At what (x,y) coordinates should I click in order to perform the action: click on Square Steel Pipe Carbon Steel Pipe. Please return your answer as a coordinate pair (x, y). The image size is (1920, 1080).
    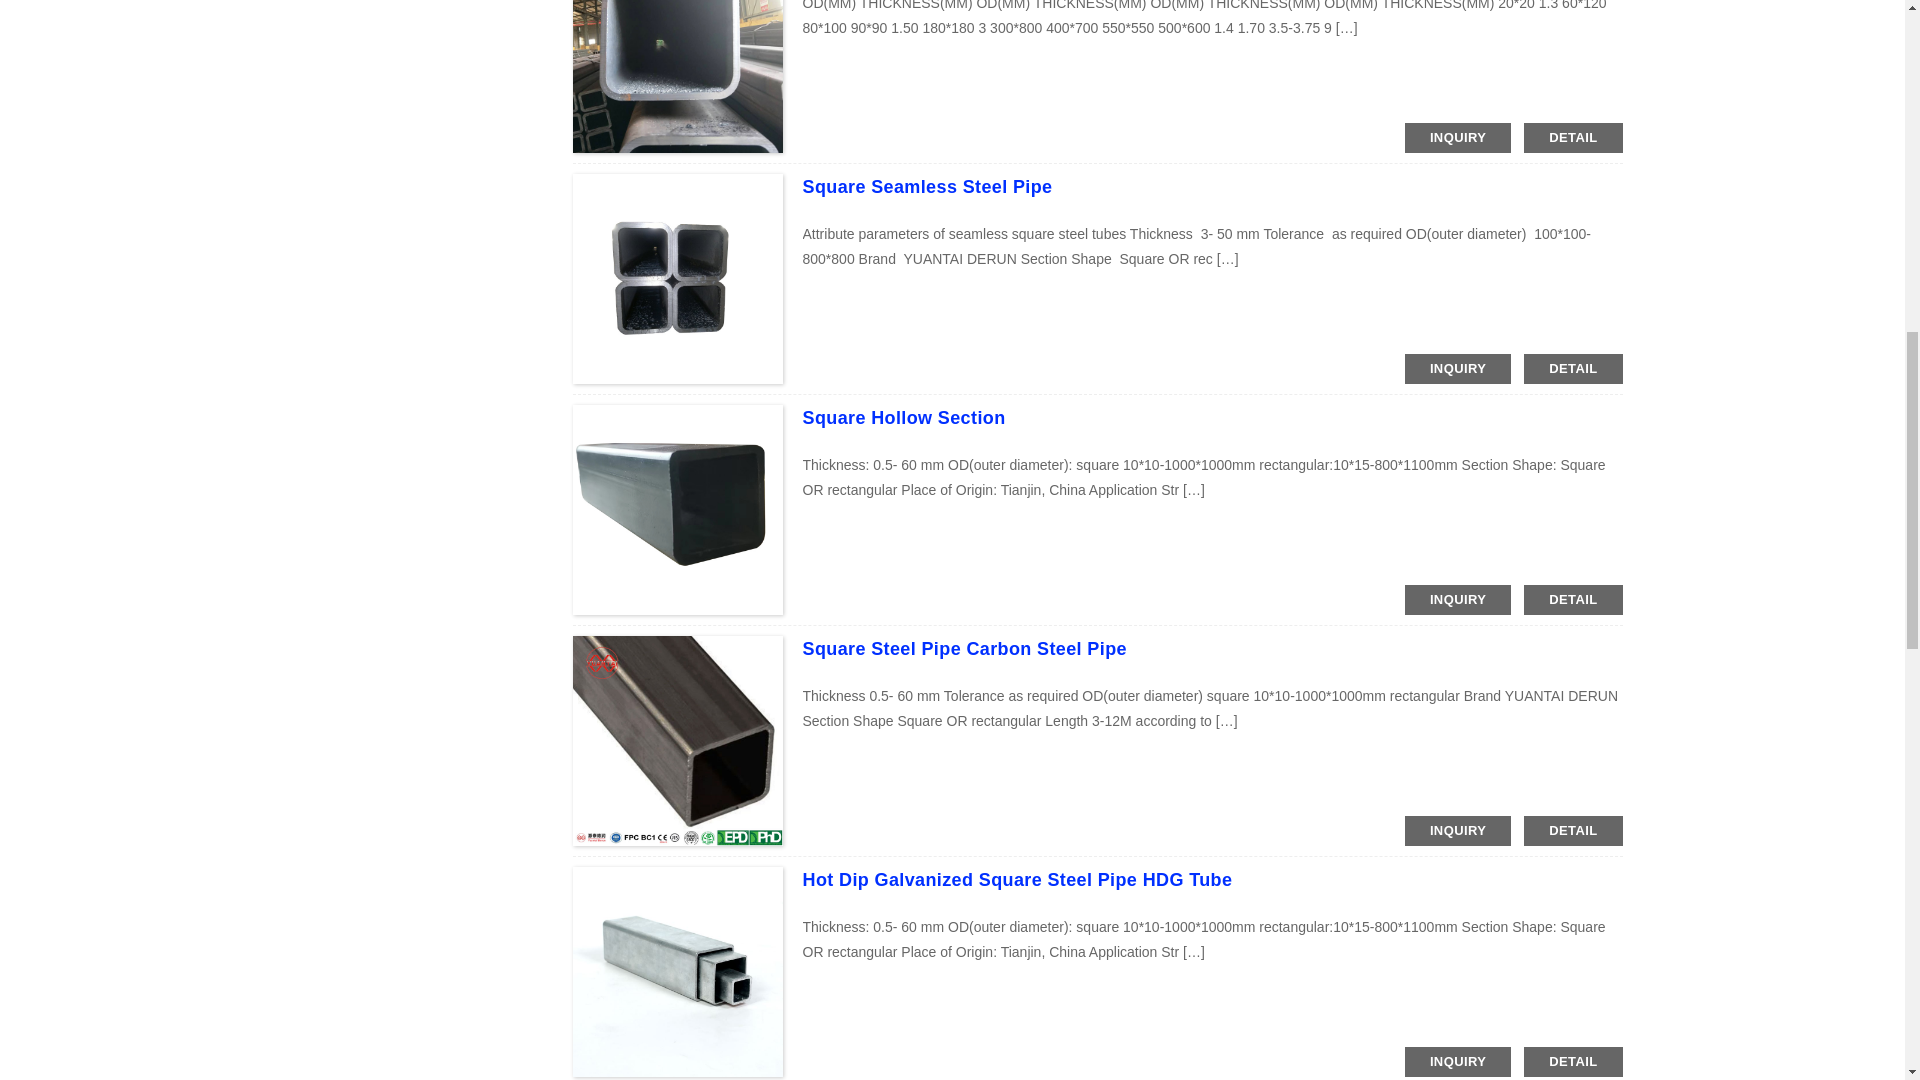
    Looking at the image, I should click on (964, 648).